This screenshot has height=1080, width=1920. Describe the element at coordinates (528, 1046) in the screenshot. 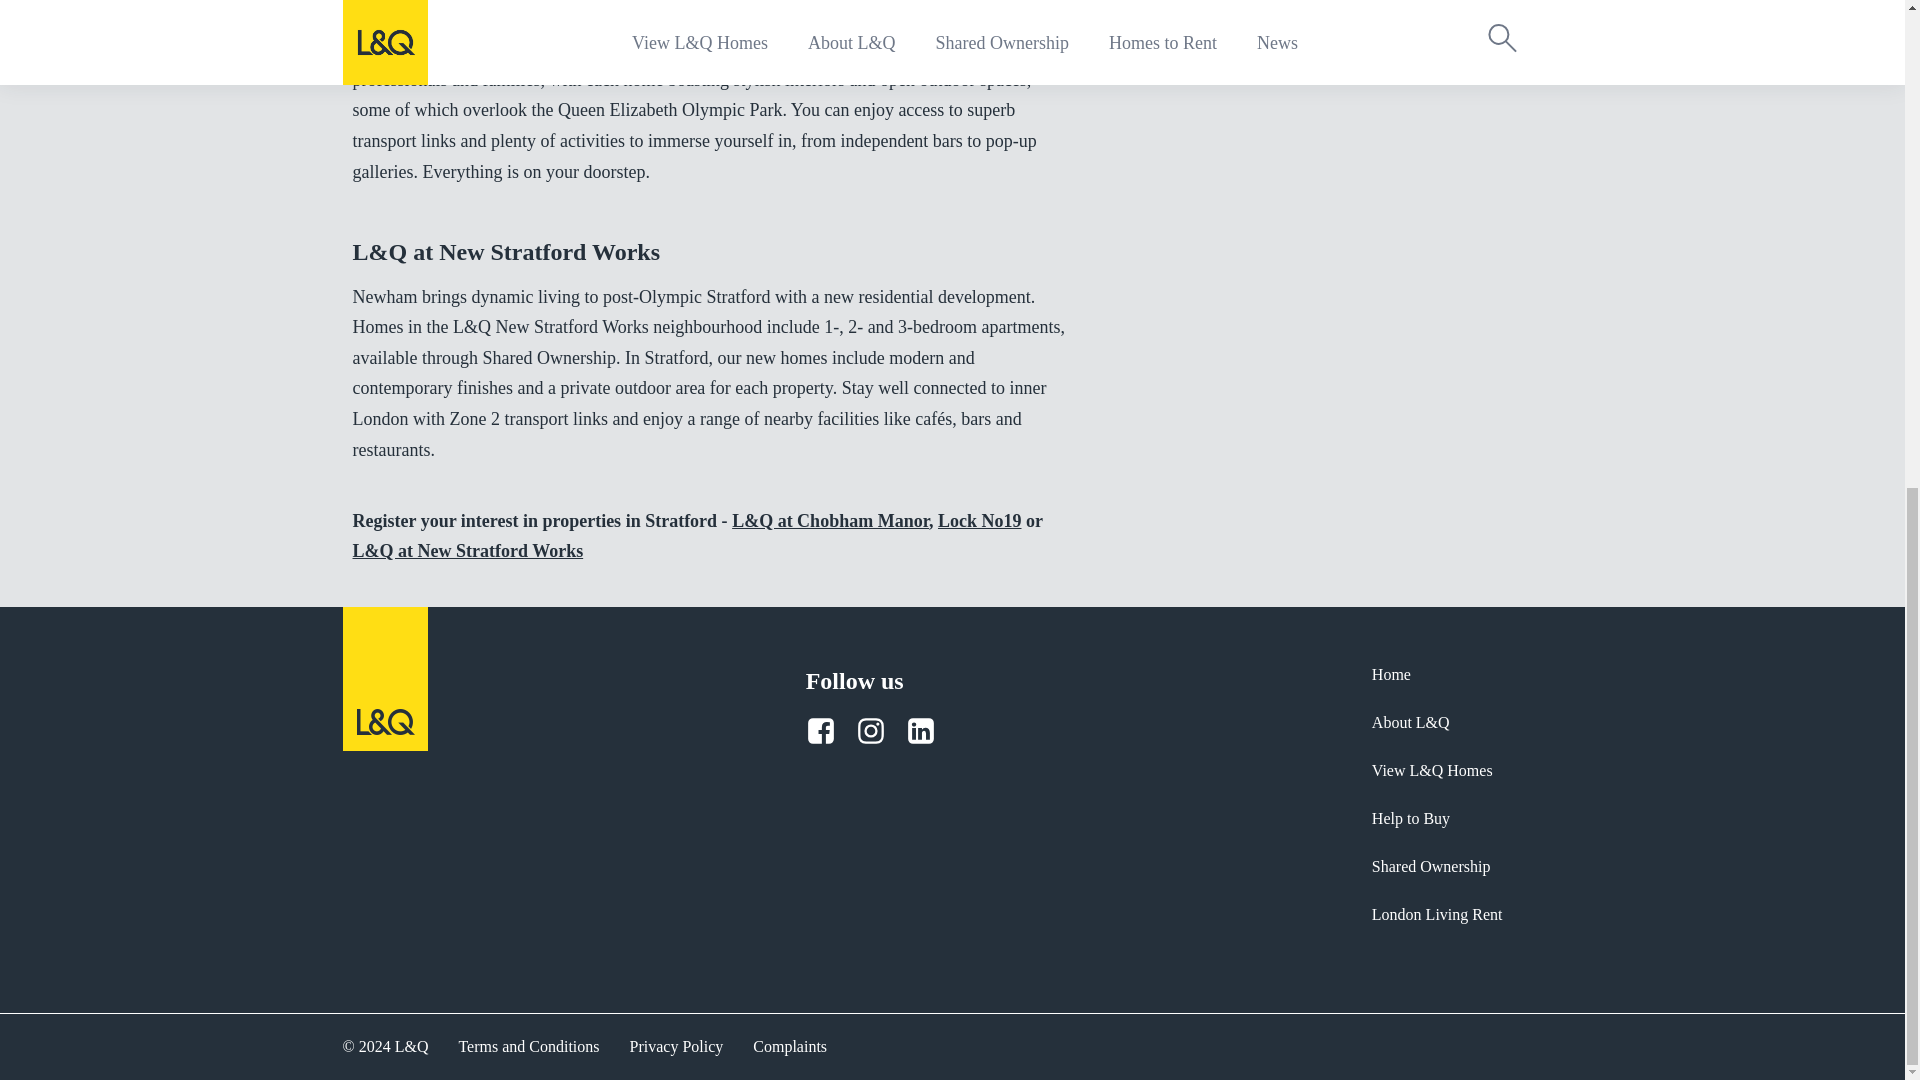

I see `Terms and Conditions` at that location.